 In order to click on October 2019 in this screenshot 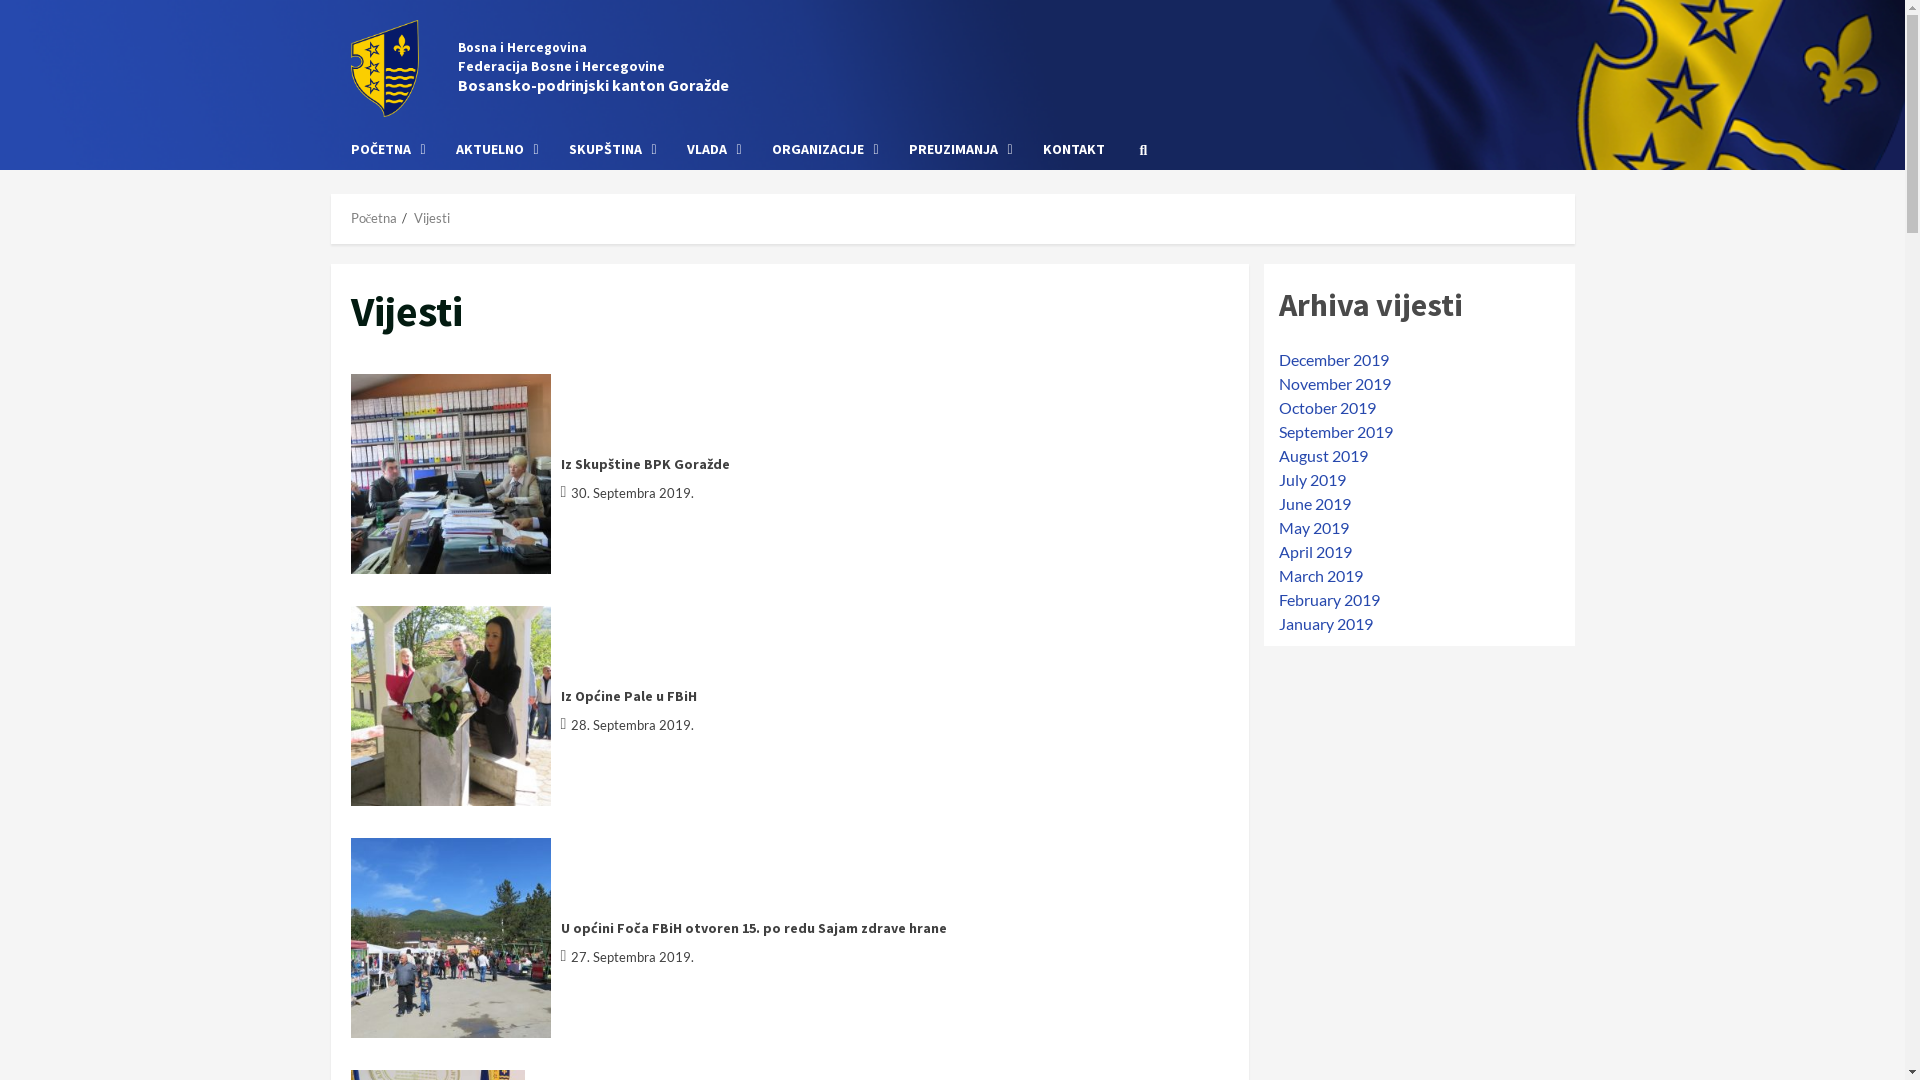, I will do `click(1326, 408)`.